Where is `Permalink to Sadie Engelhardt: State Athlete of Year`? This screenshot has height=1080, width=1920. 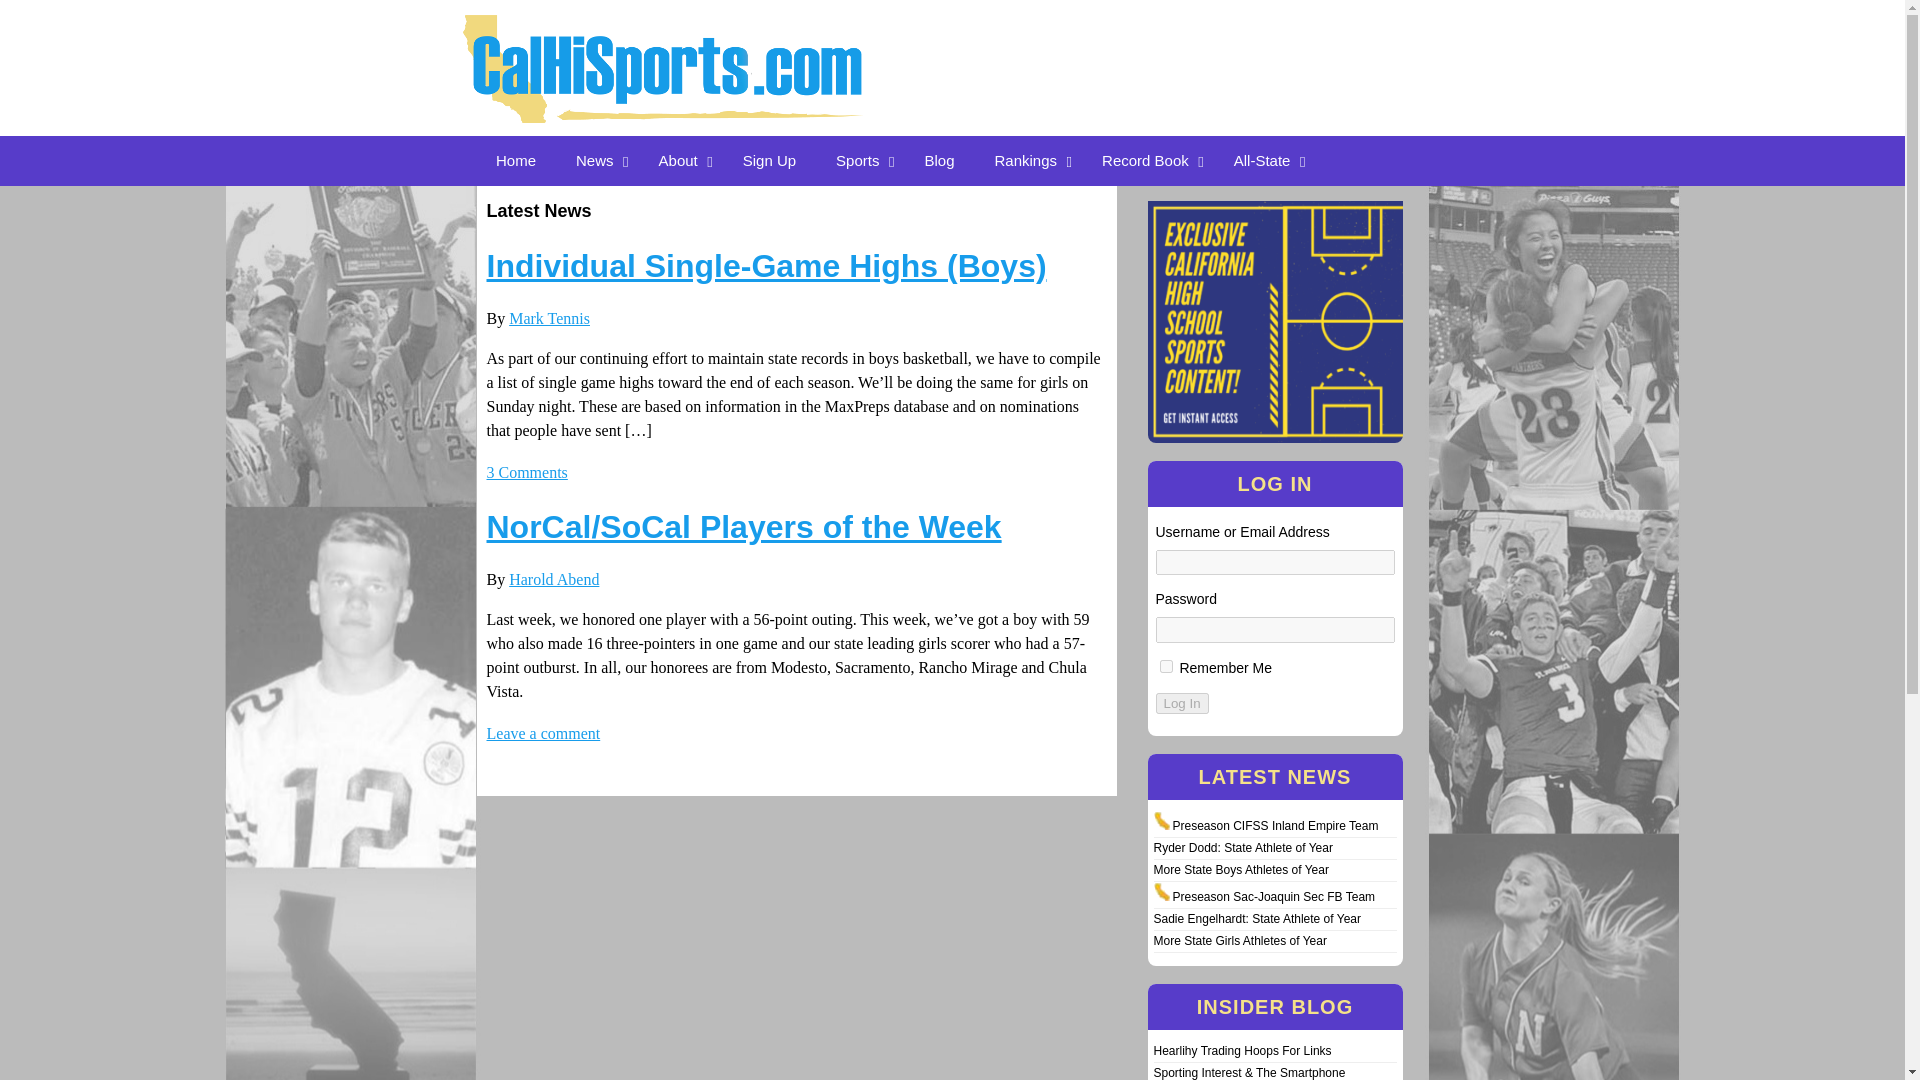 Permalink to Sadie Engelhardt: State Athlete of Year is located at coordinates (1257, 918).